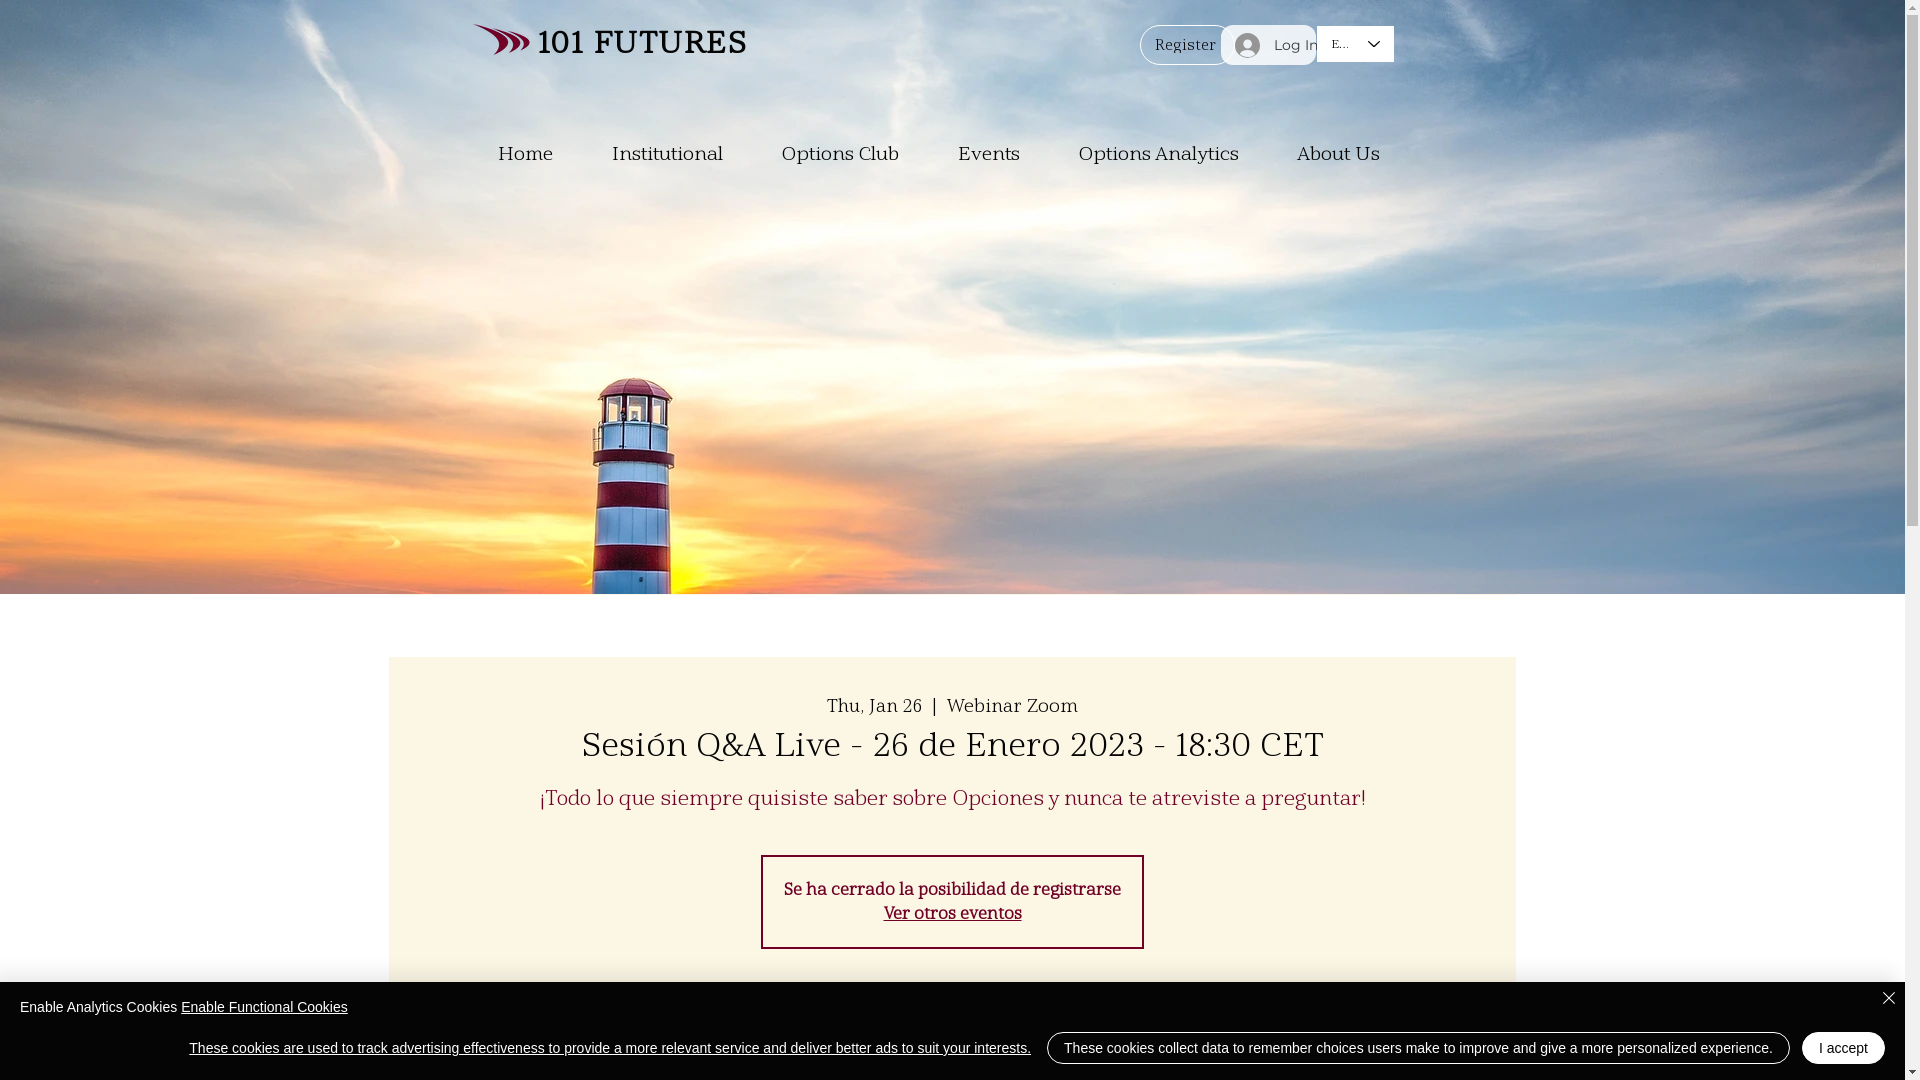 The width and height of the screenshot is (1920, 1080). I want to click on Log In, so click(1268, 44).